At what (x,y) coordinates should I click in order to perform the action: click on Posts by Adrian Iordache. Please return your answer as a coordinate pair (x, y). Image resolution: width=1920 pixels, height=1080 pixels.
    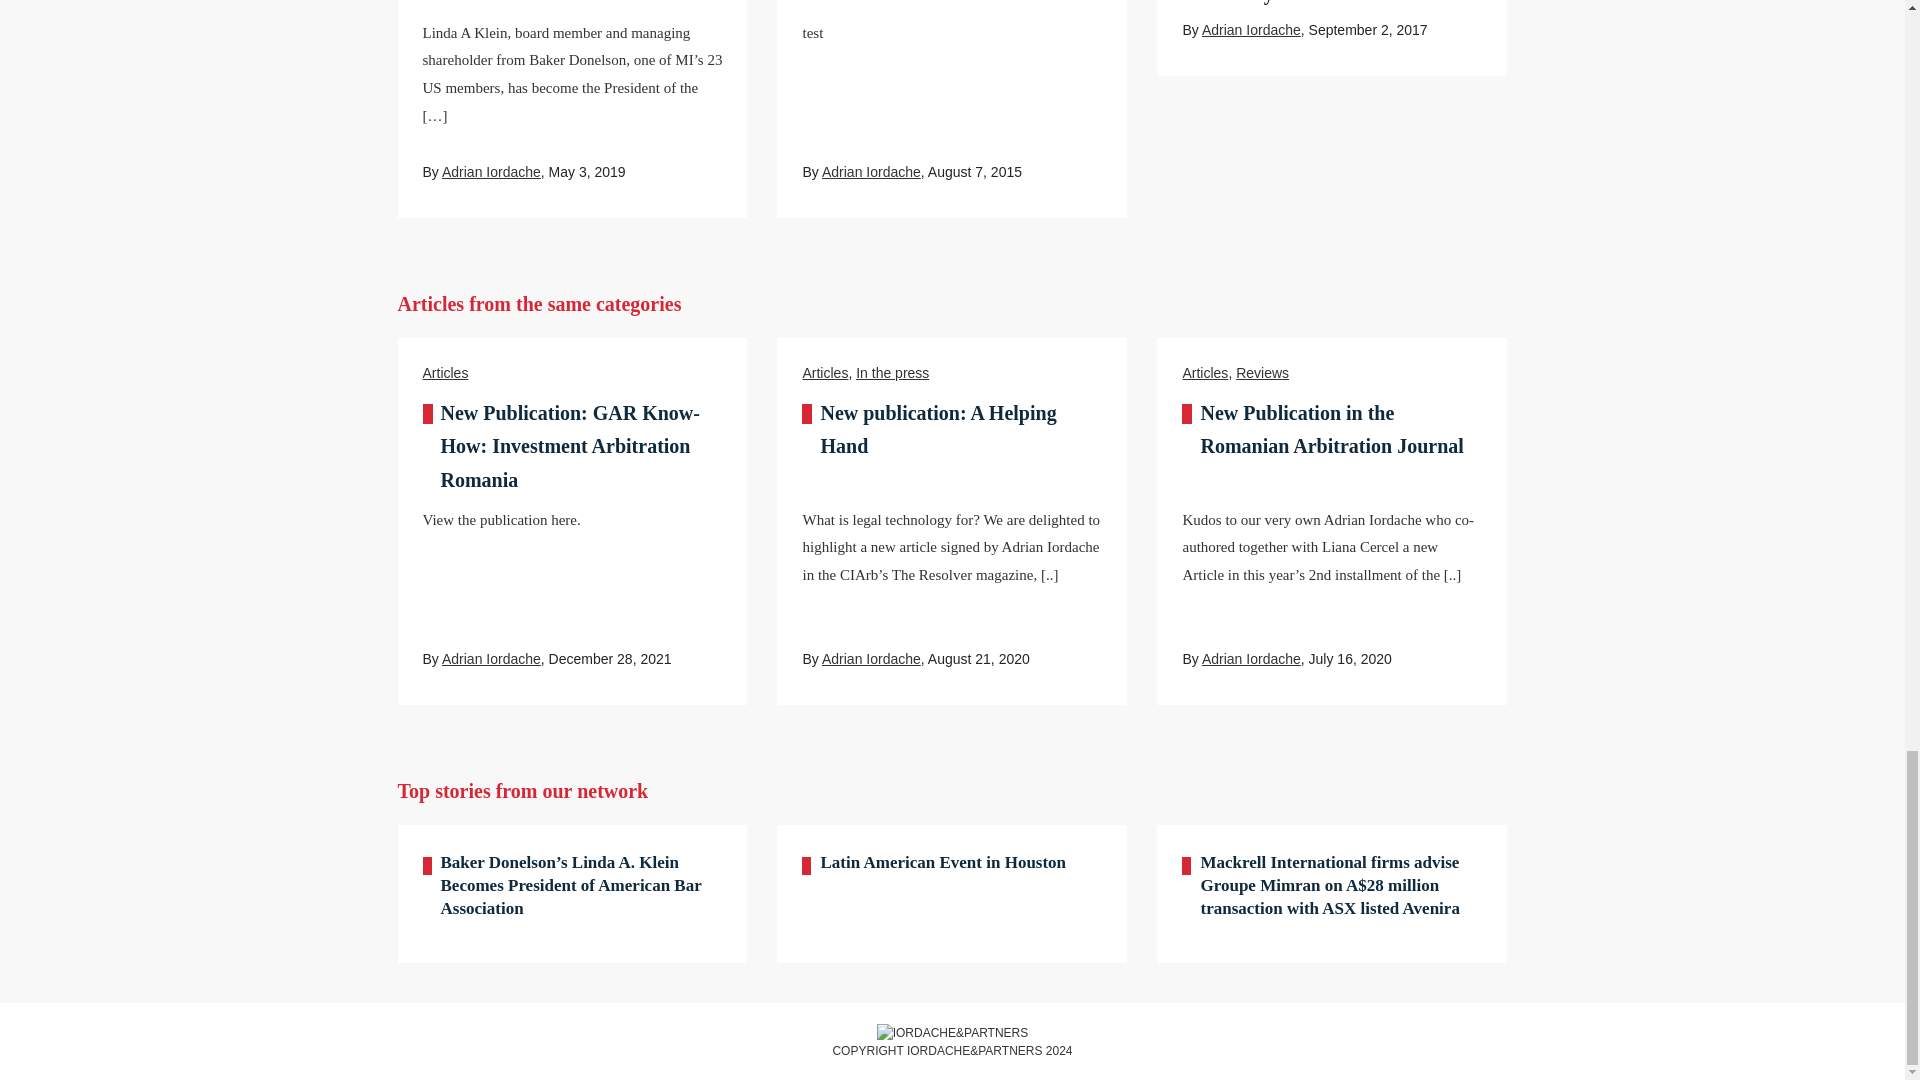
    Looking at the image, I should click on (871, 659).